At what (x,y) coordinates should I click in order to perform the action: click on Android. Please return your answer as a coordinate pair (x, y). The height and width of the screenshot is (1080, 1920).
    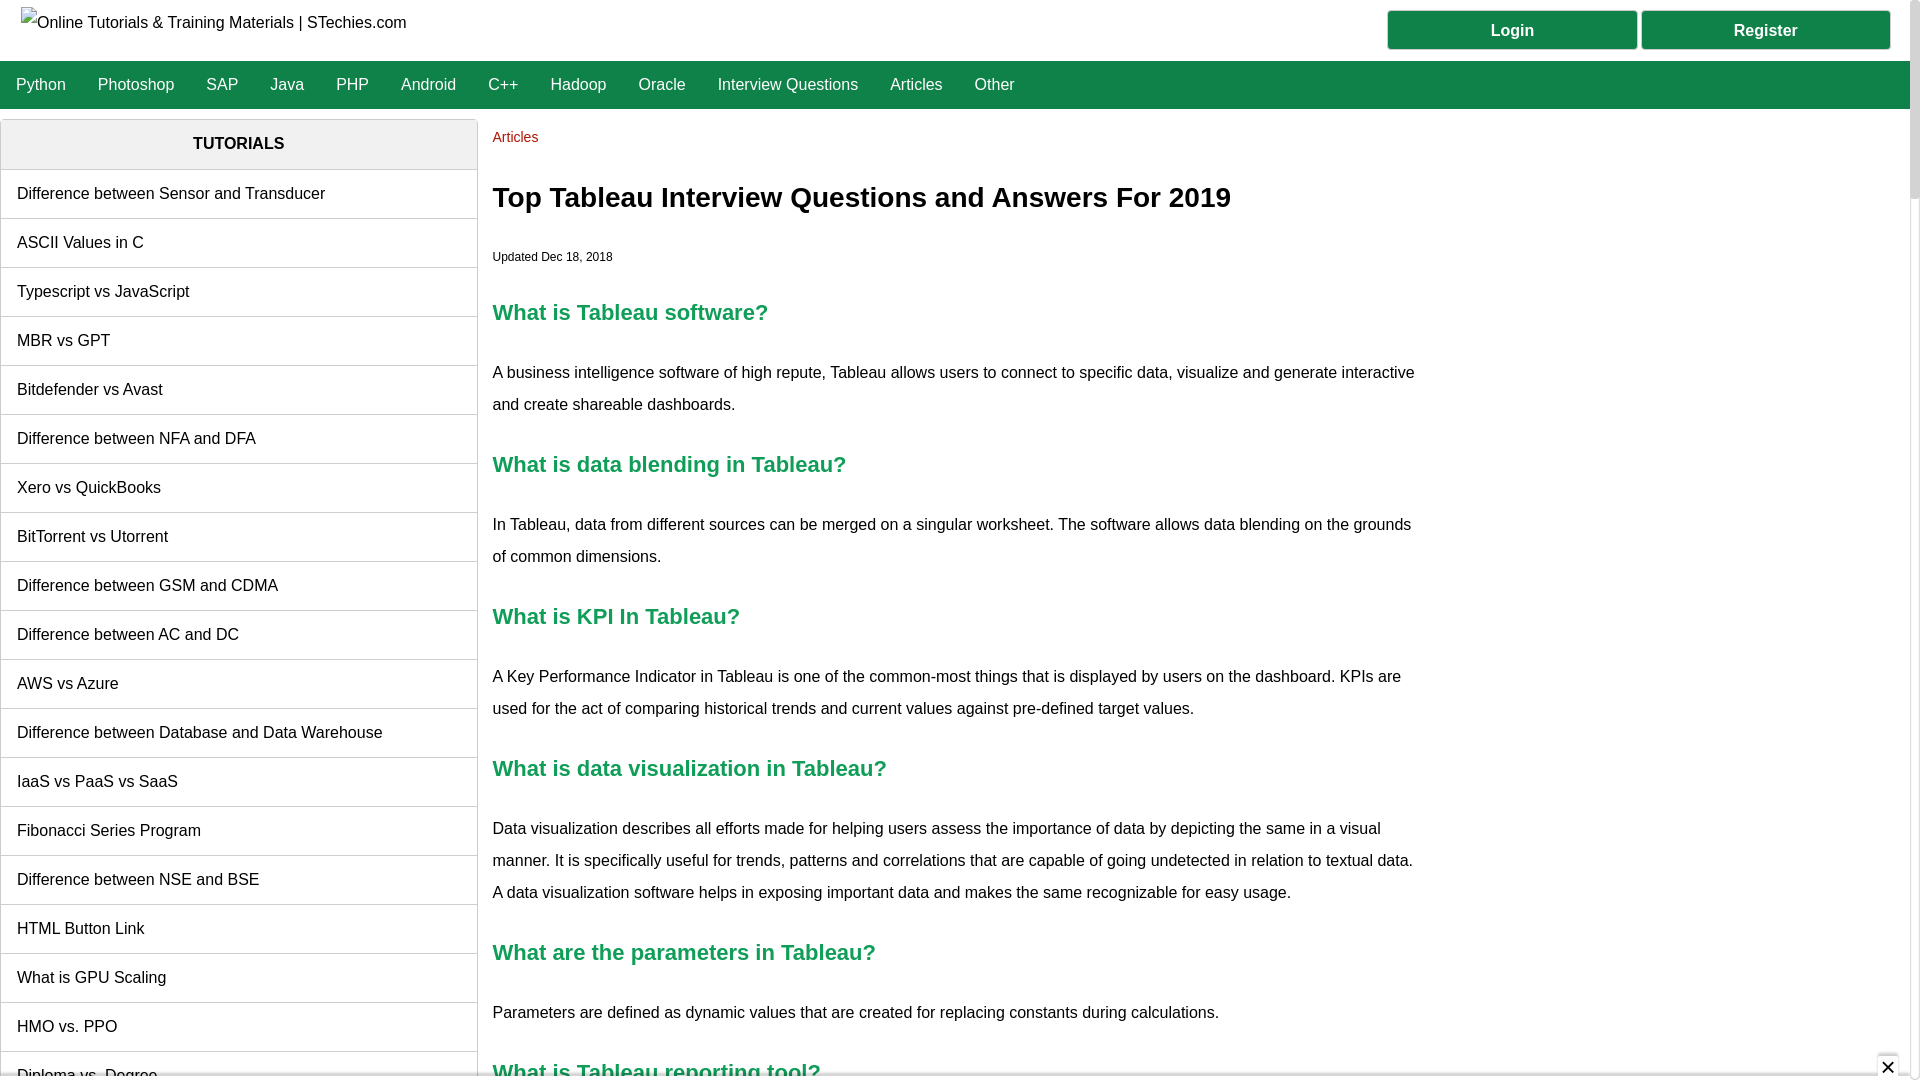
    Looking at the image, I should click on (428, 84).